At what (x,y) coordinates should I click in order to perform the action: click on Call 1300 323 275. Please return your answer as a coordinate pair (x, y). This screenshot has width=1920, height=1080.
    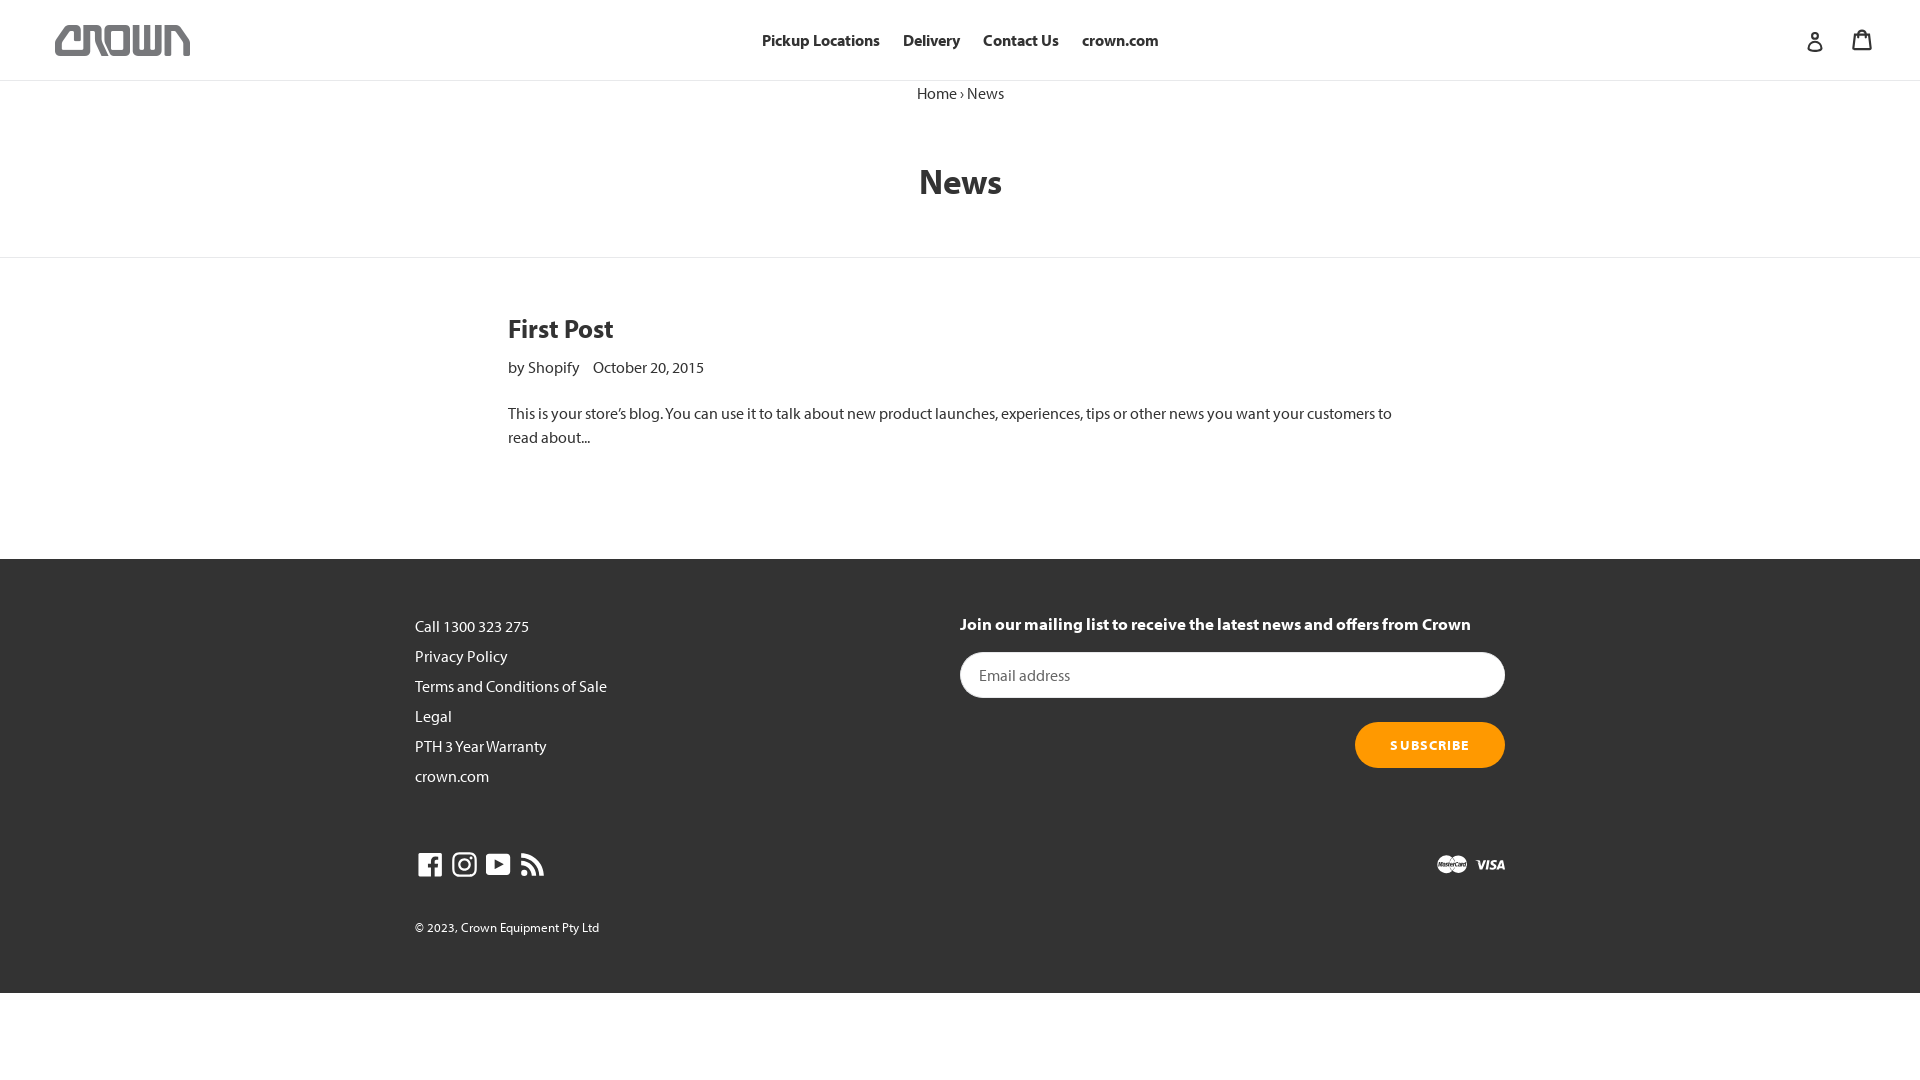
    Looking at the image, I should click on (472, 626).